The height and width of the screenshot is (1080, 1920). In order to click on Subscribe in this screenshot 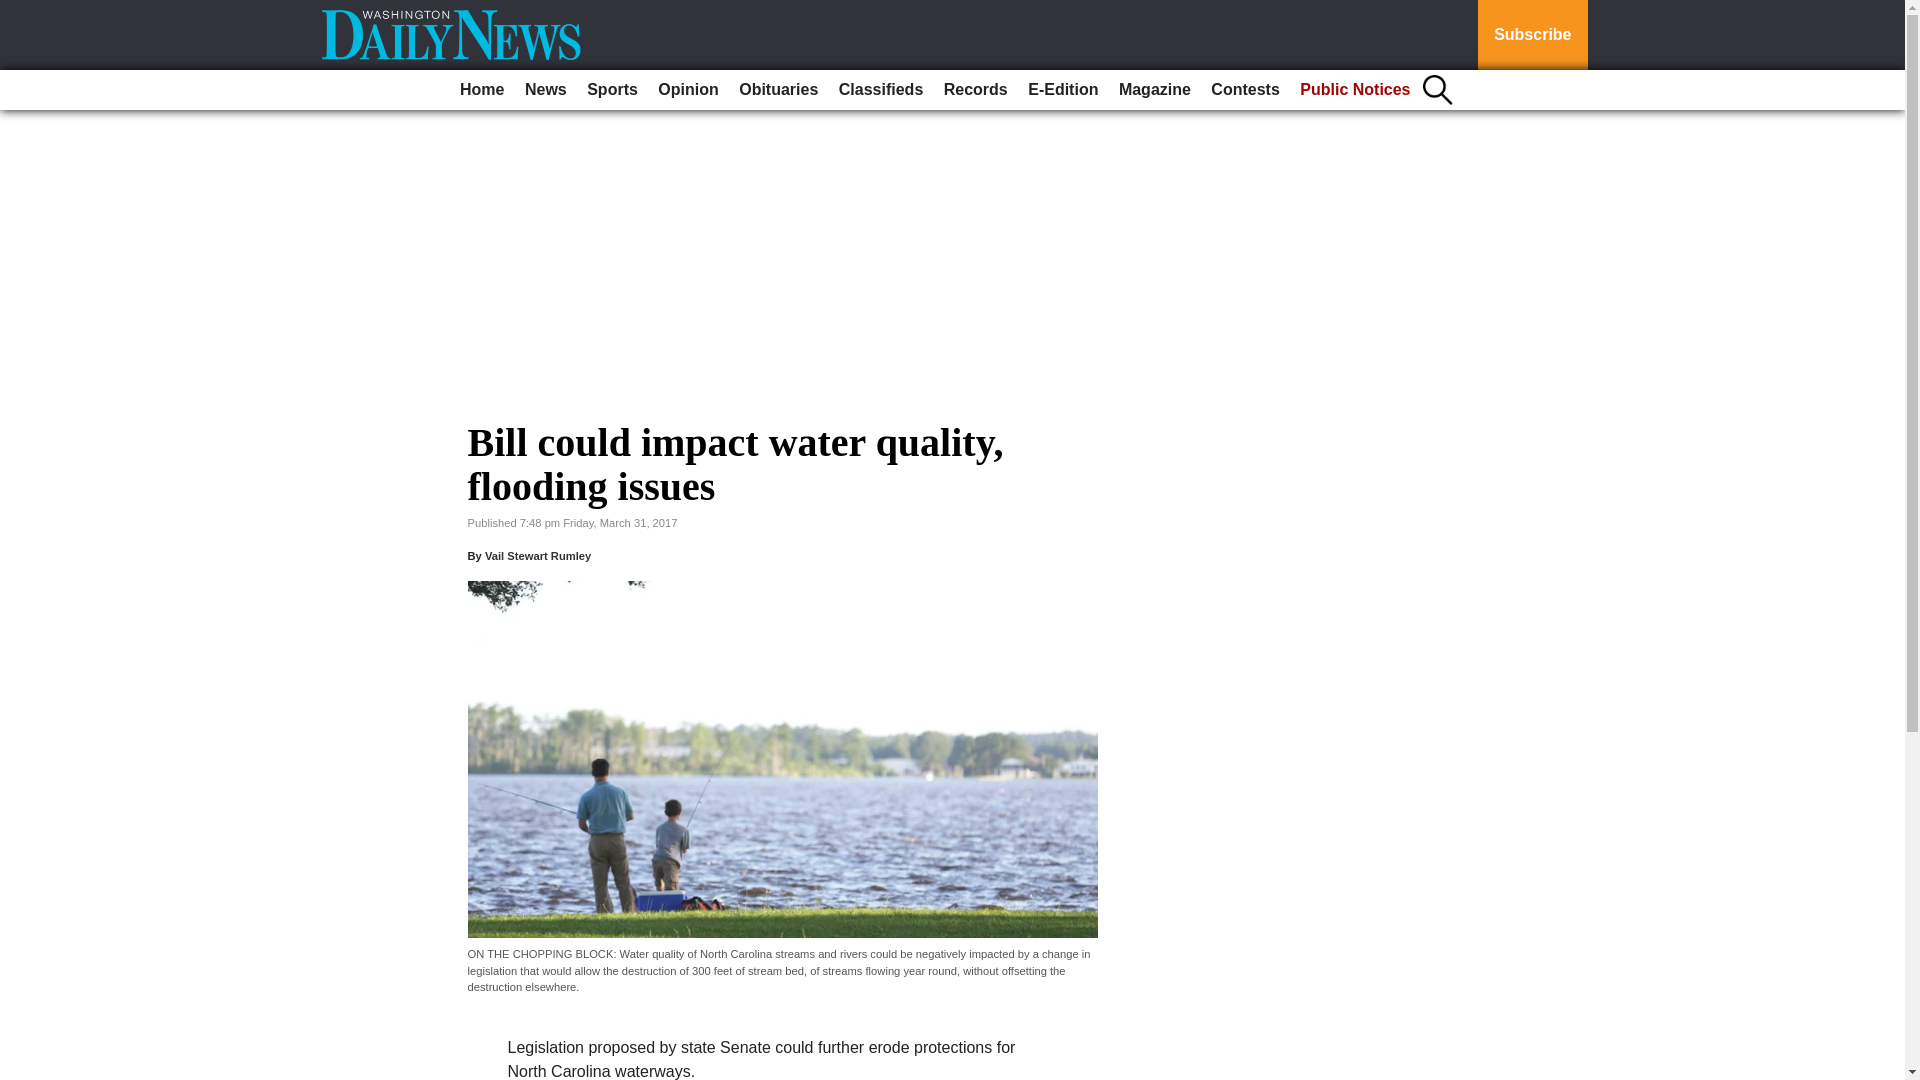, I will do `click(1532, 35)`.